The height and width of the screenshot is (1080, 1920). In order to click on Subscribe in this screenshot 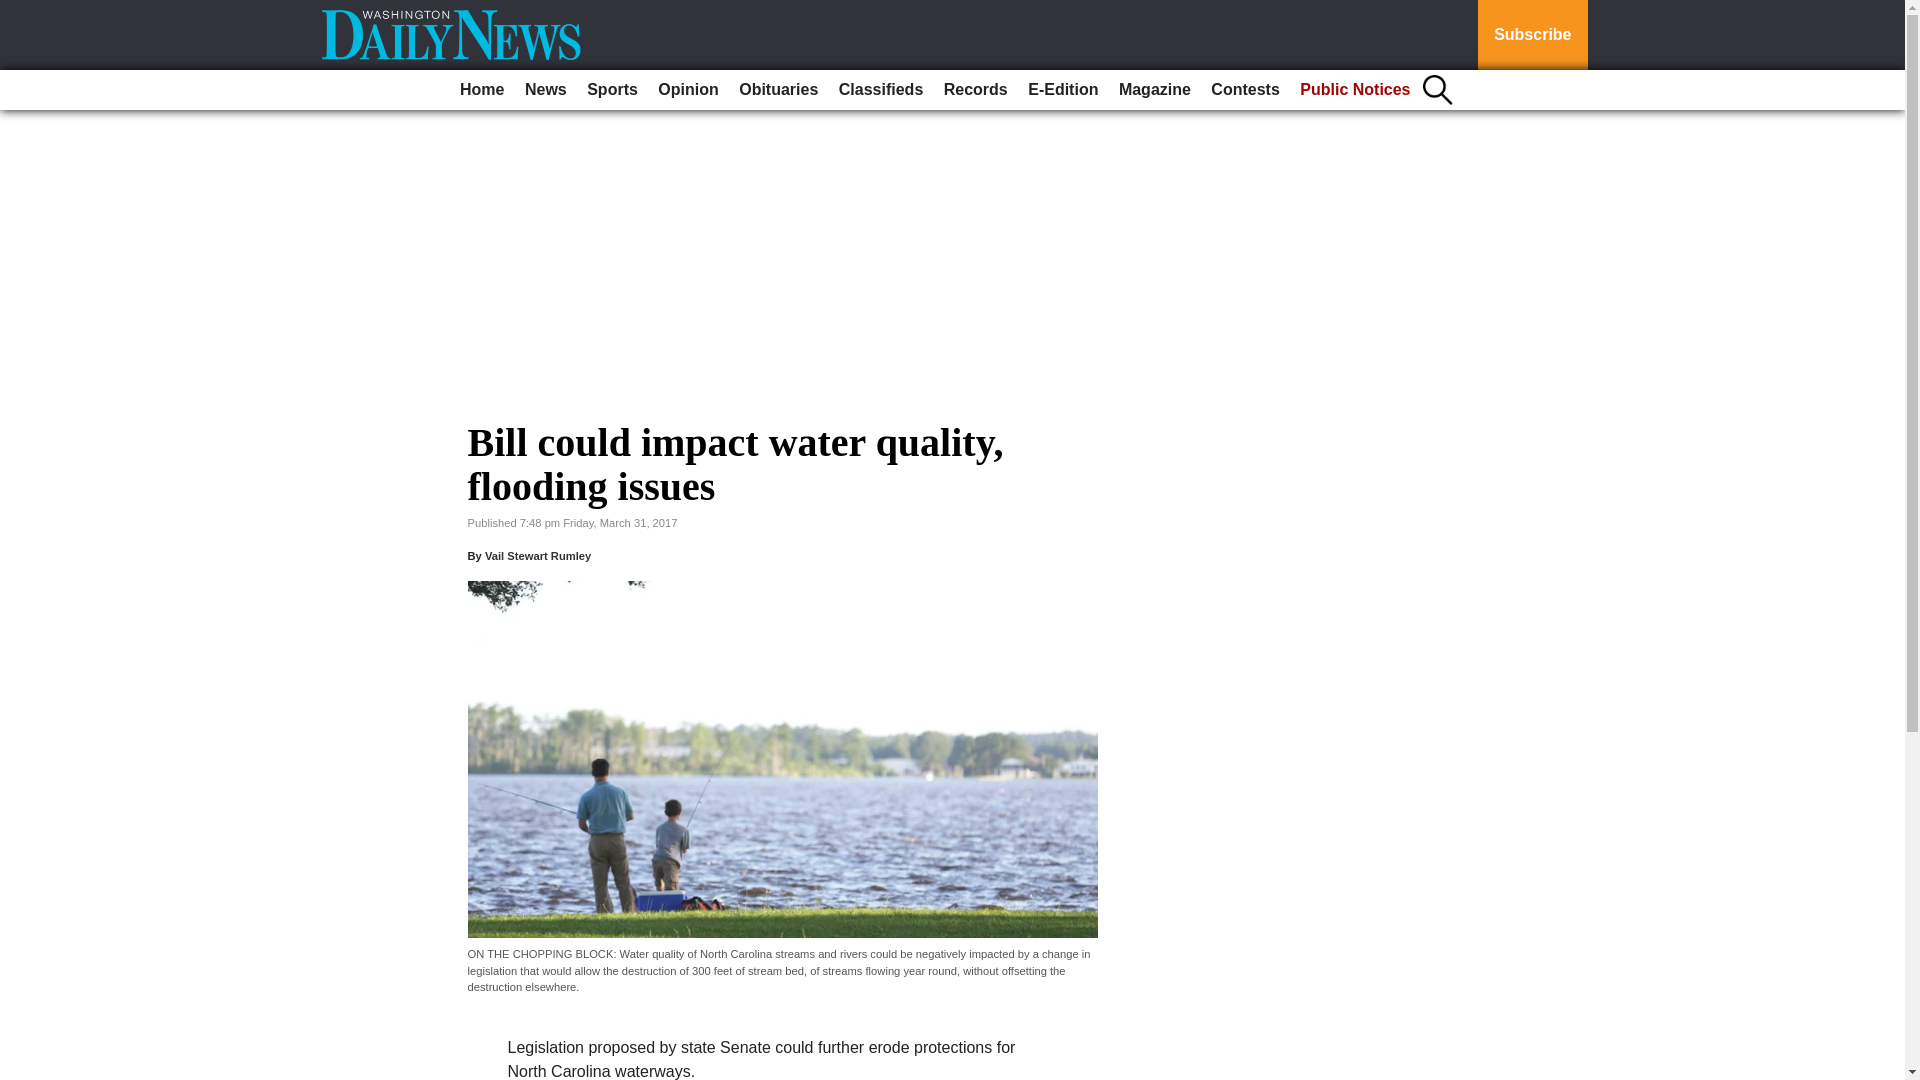, I will do `click(1532, 35)`.